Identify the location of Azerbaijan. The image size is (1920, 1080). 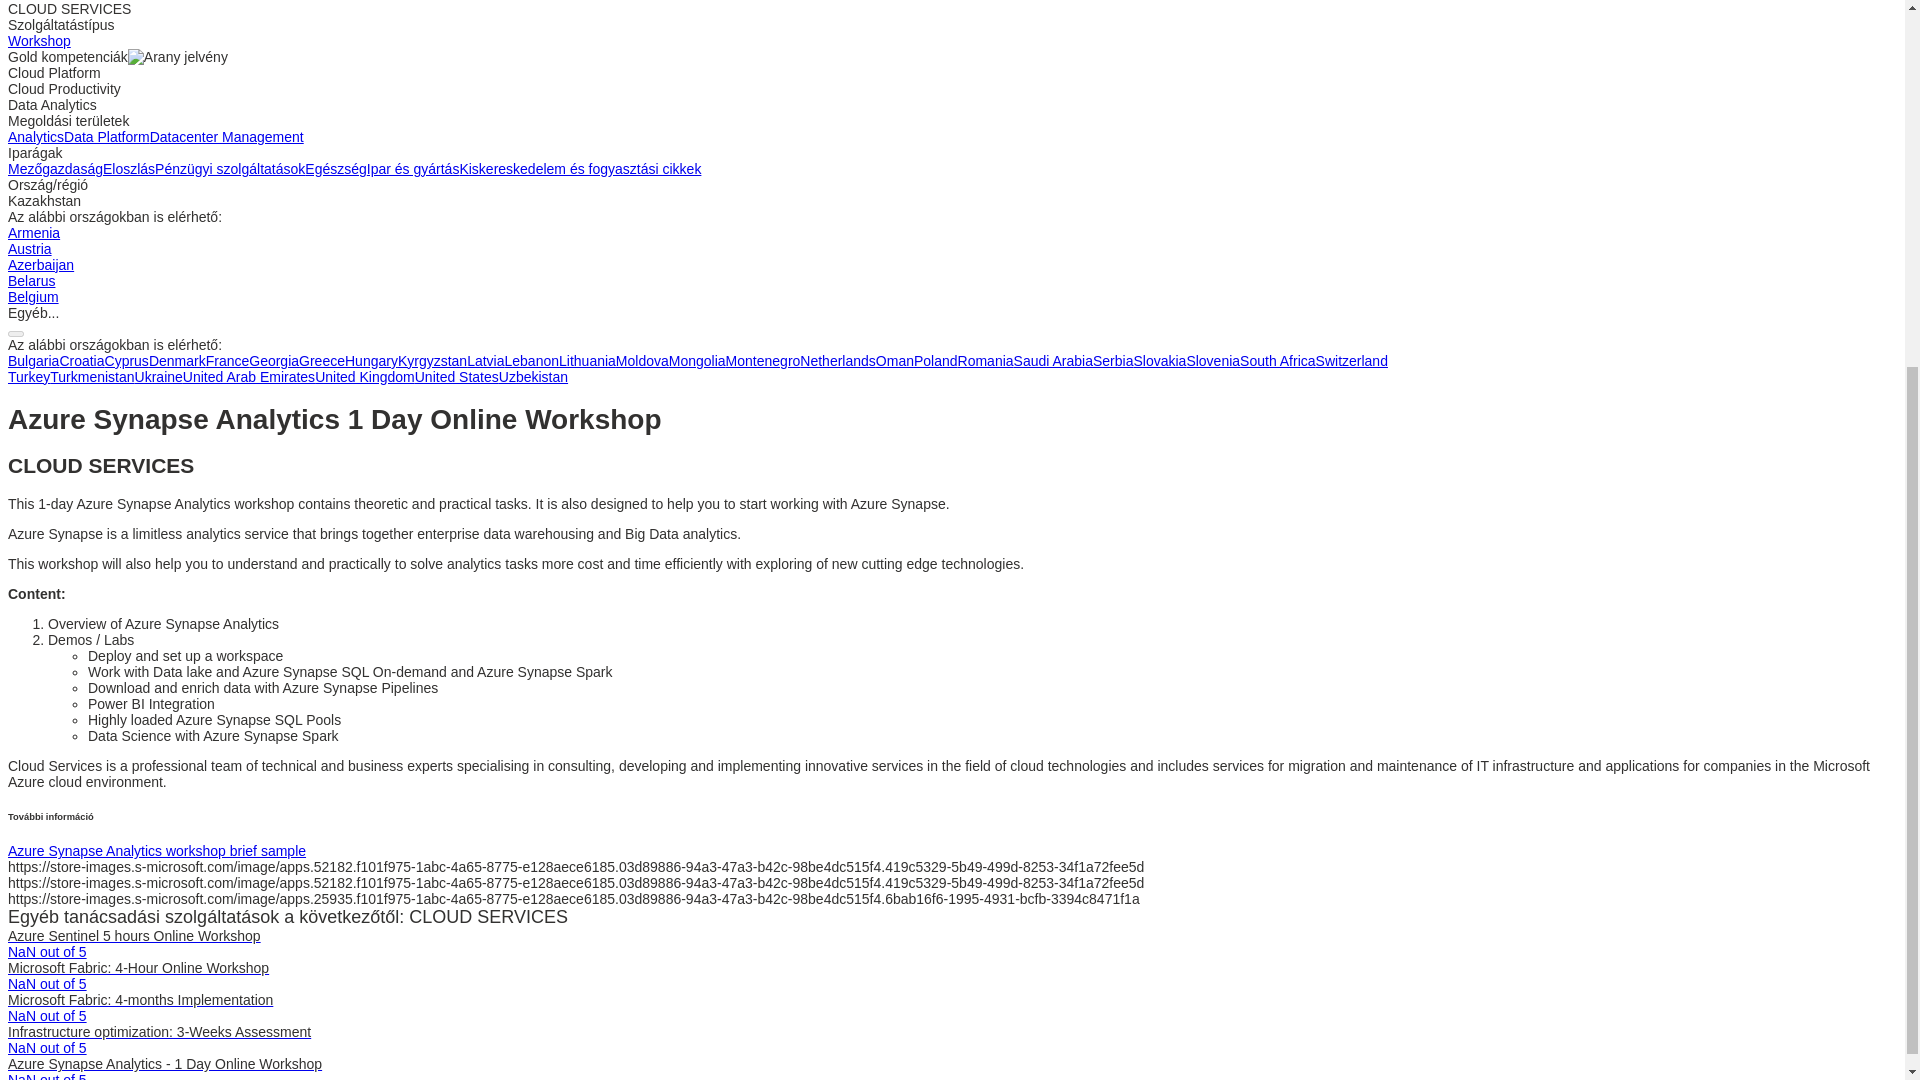
(40, 265).